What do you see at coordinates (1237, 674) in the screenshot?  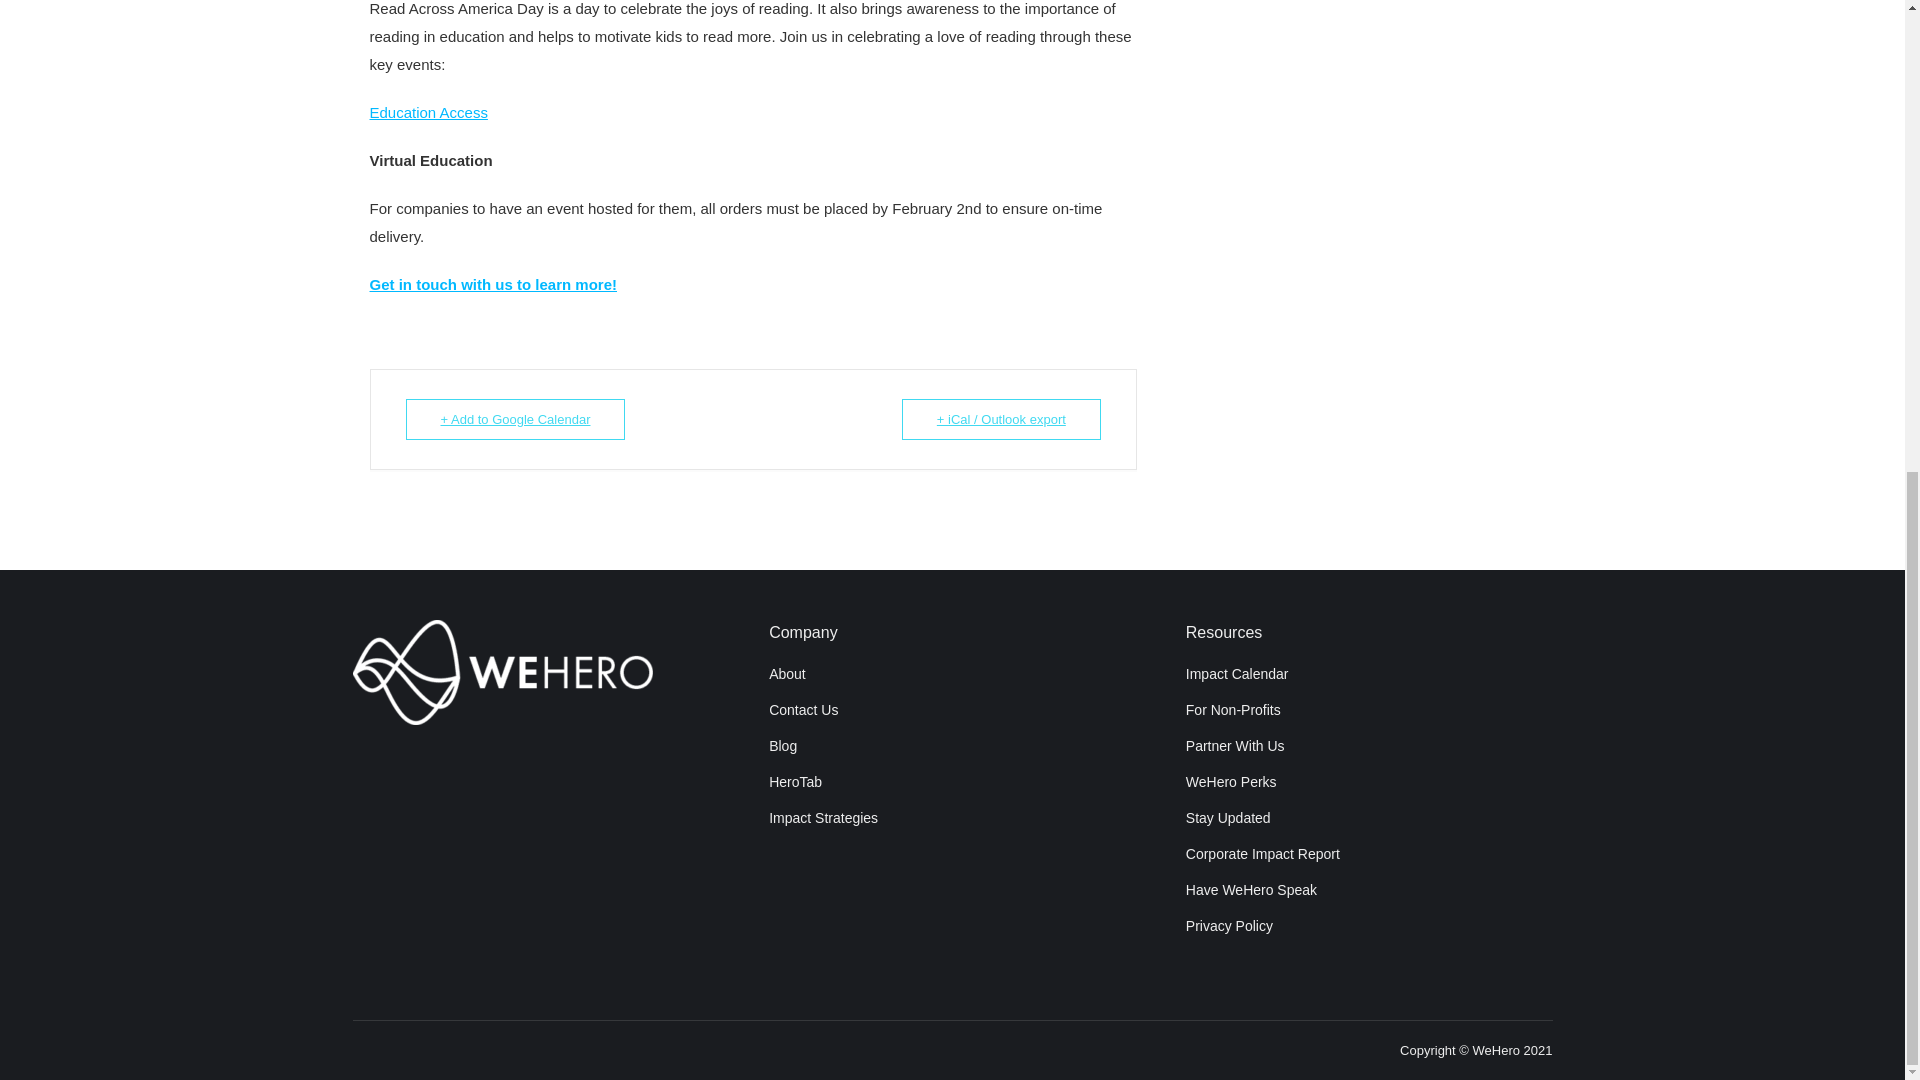 I see `Impact Calendar` at bounding box center [1237, 674].